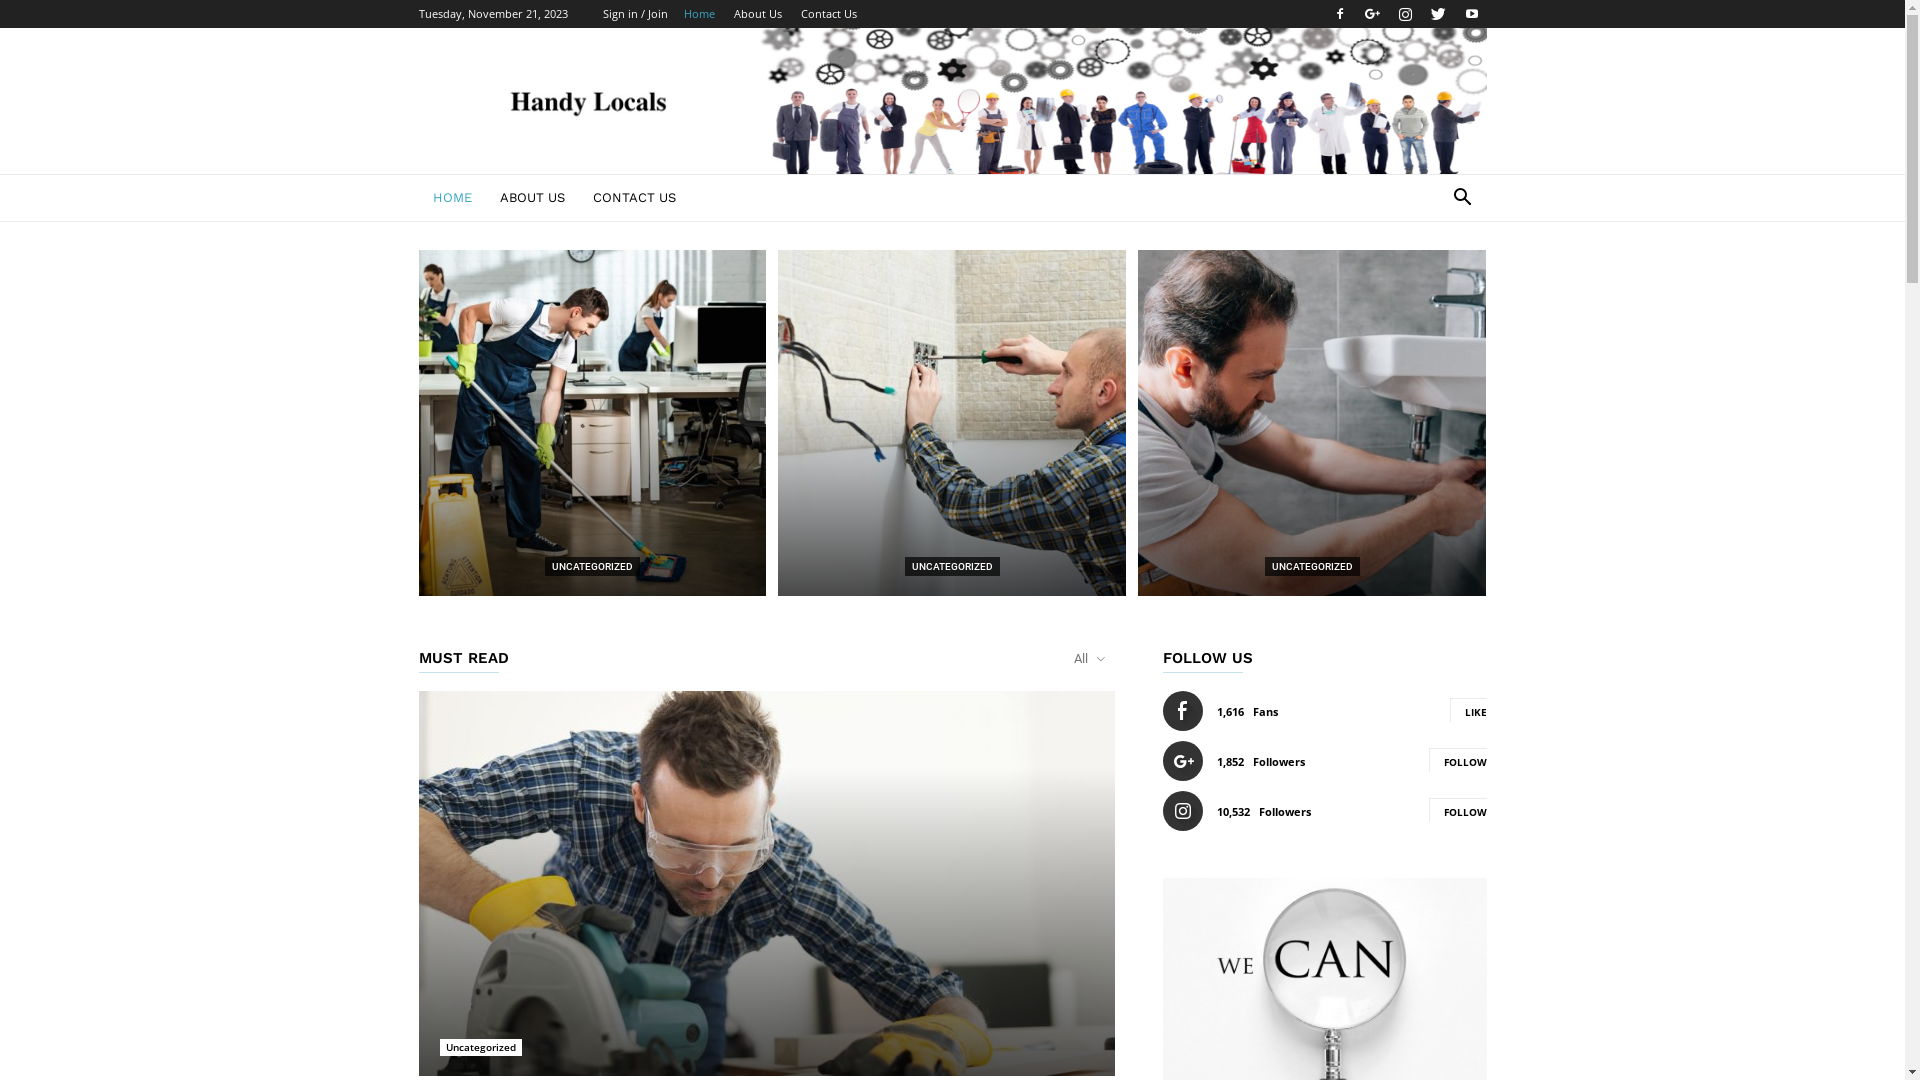 The height and width of the screenshot is (1080, 1920). I want to click on Sign in / Join, so click(634, 14).